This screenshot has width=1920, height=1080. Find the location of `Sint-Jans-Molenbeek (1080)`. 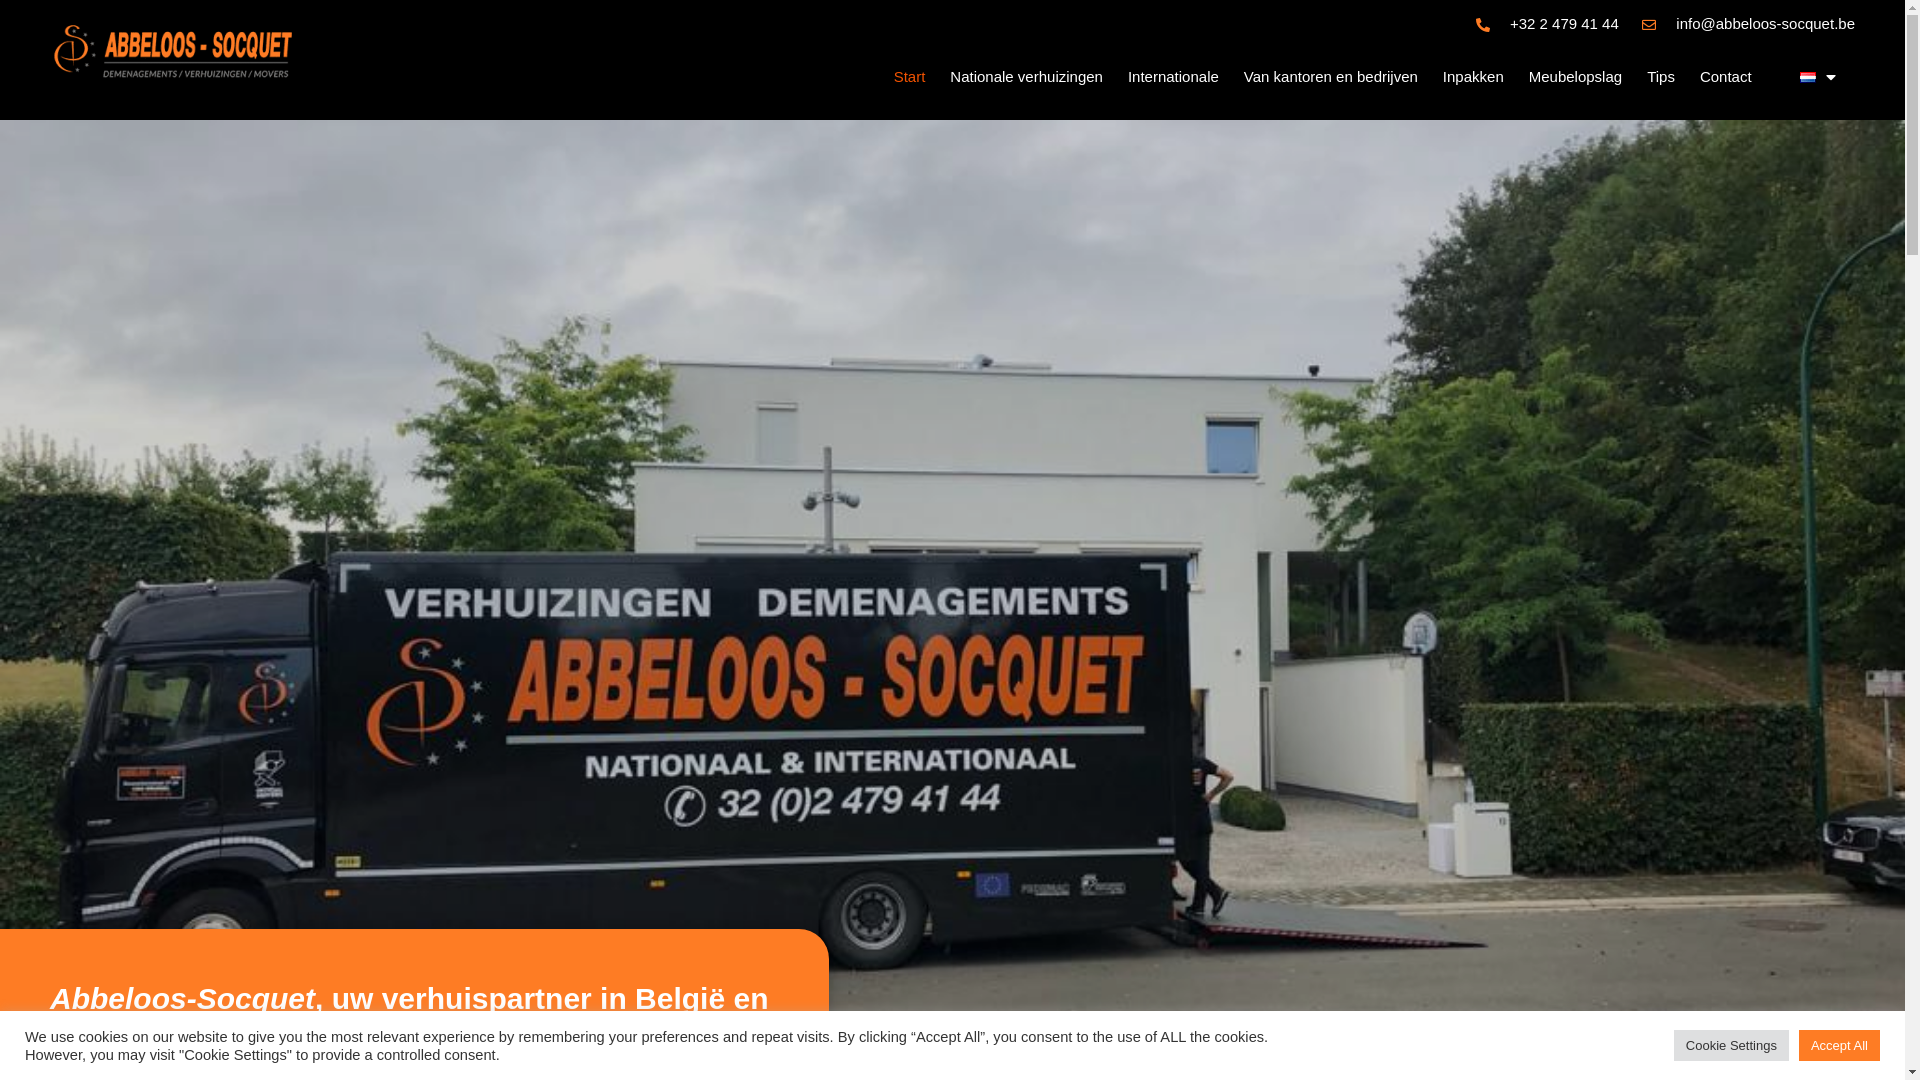

Sint-Jans-Molenbeek (1080) is located at coordinates (884, 848).